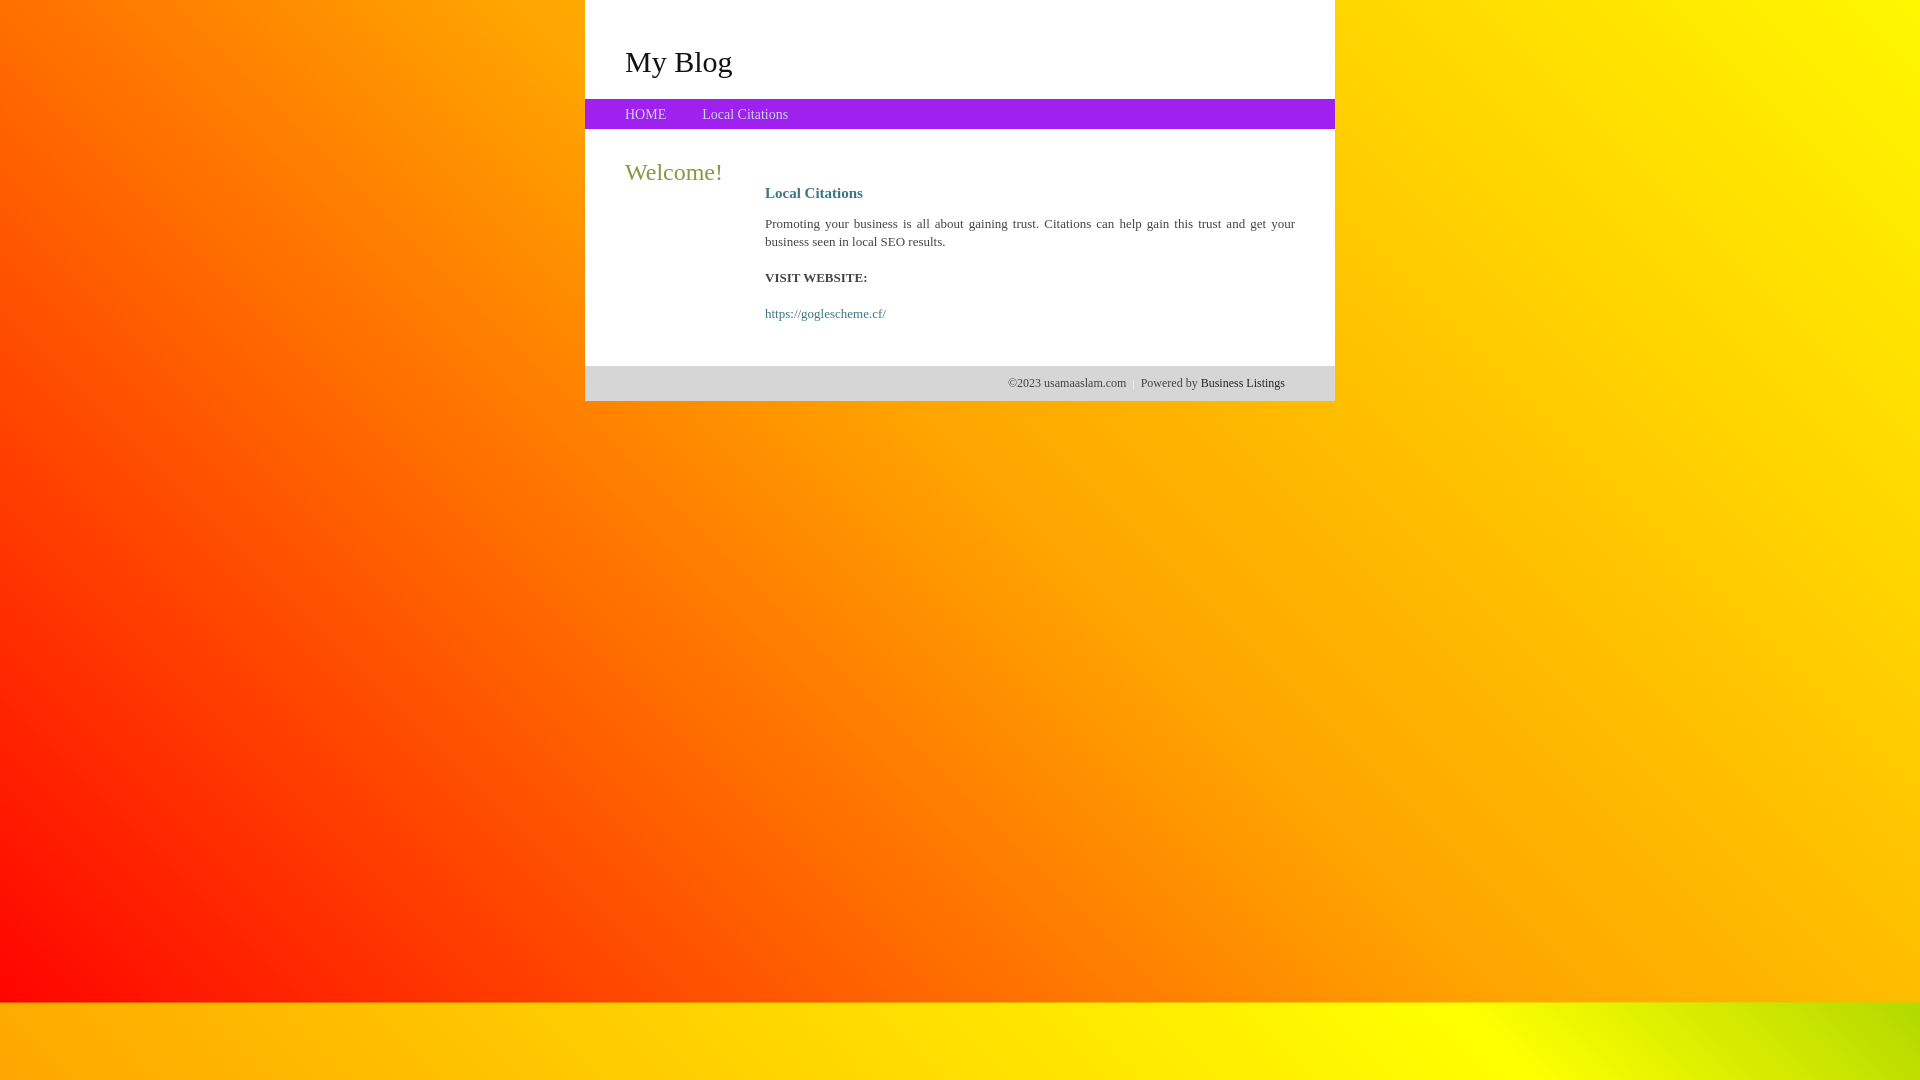  I want to click on Business Listings, so click(1243, 383).